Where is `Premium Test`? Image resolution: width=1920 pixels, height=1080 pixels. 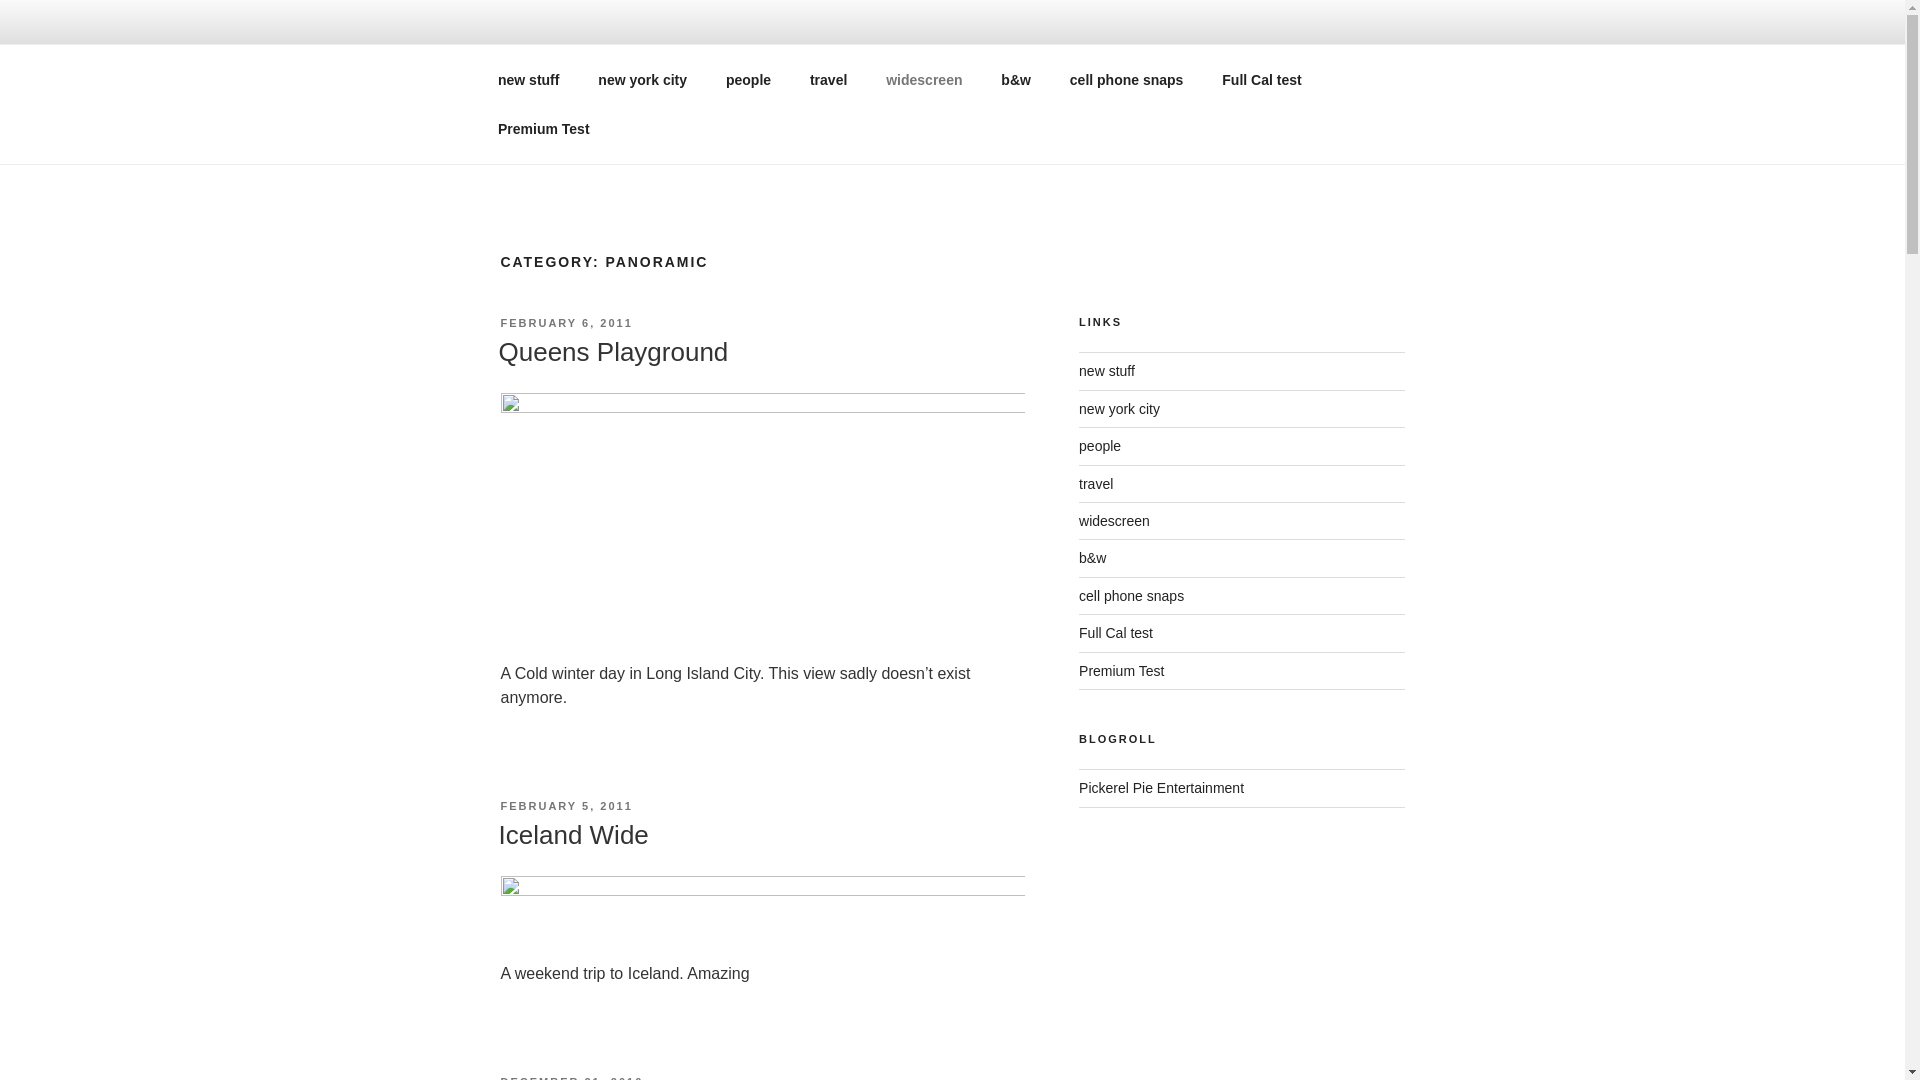 Premium Test is located at coordinates (543, 128).